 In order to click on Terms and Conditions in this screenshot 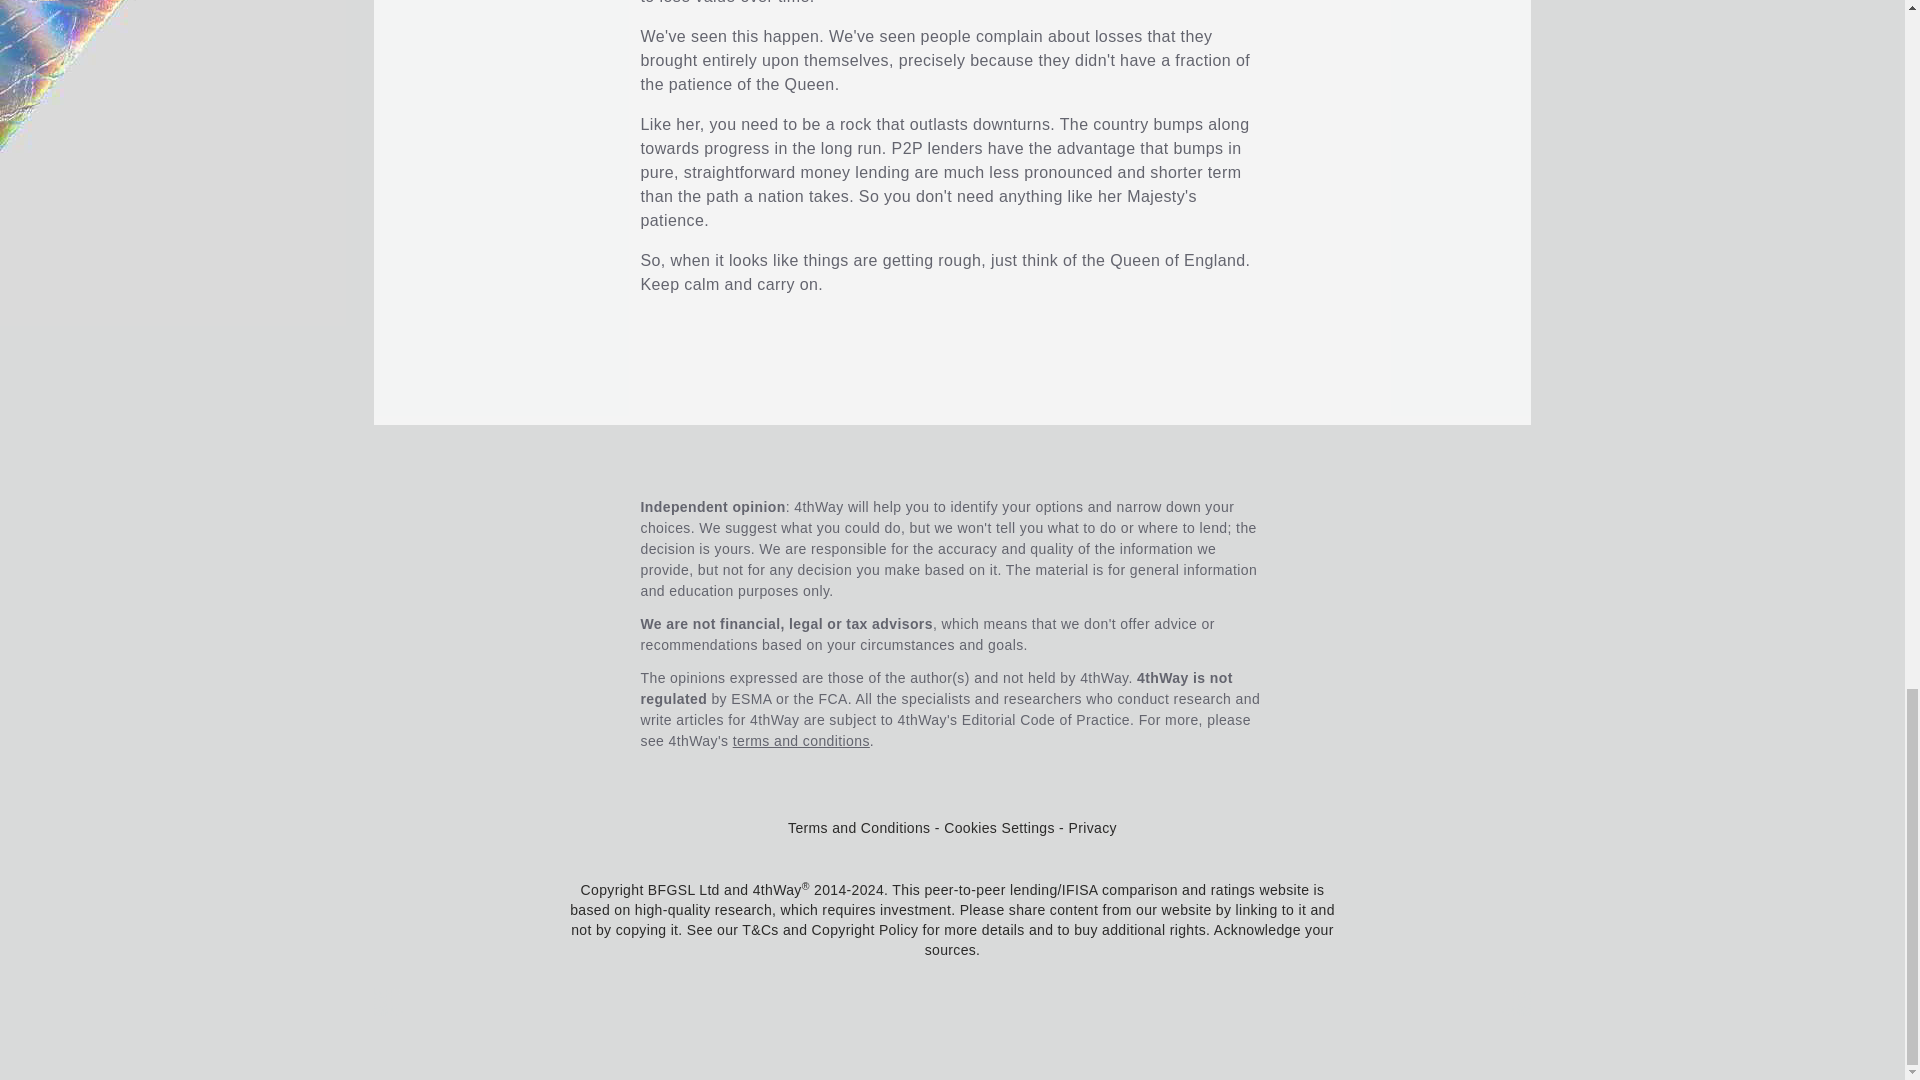, I will do `click(858, 827)`.